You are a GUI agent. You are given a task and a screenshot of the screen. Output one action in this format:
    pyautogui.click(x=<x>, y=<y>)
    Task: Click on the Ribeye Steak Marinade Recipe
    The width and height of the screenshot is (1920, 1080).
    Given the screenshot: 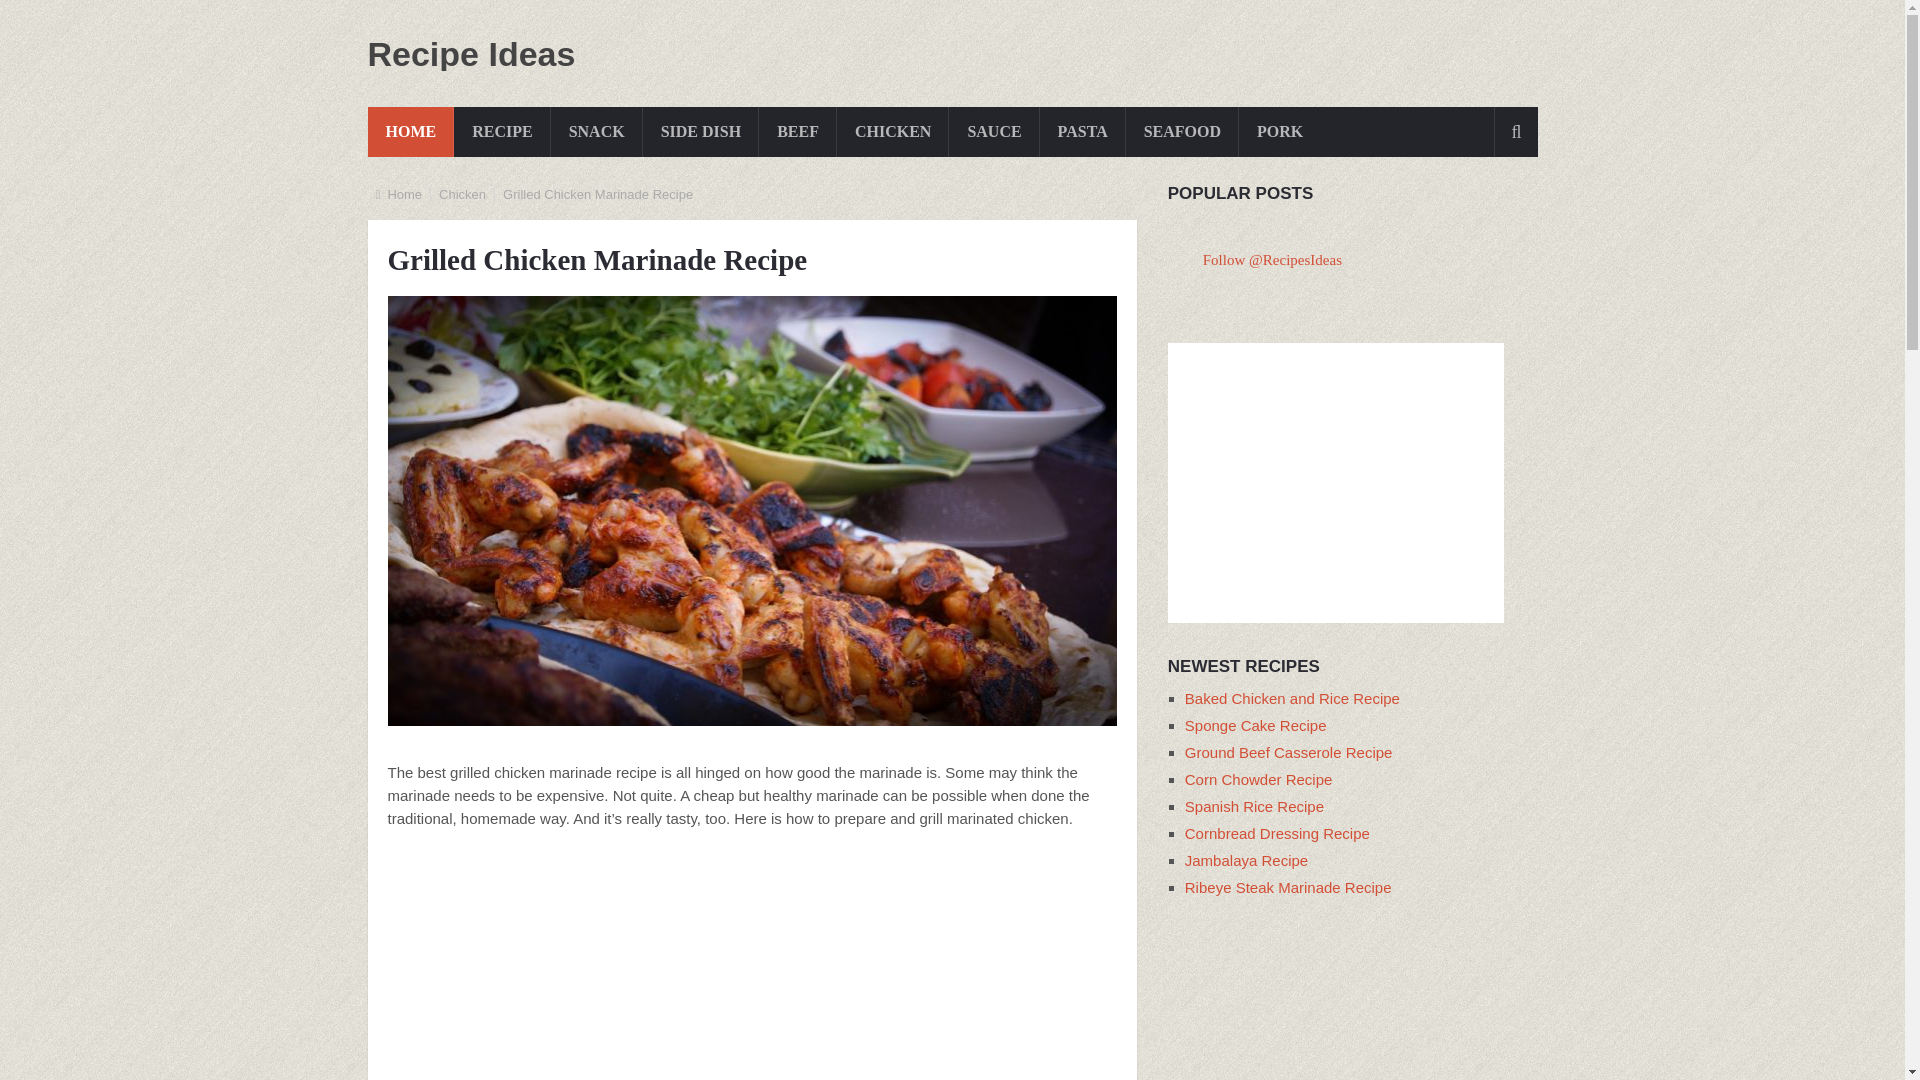 What is the action you would take?
    pyautogui.click(x=1288, y=888)
    